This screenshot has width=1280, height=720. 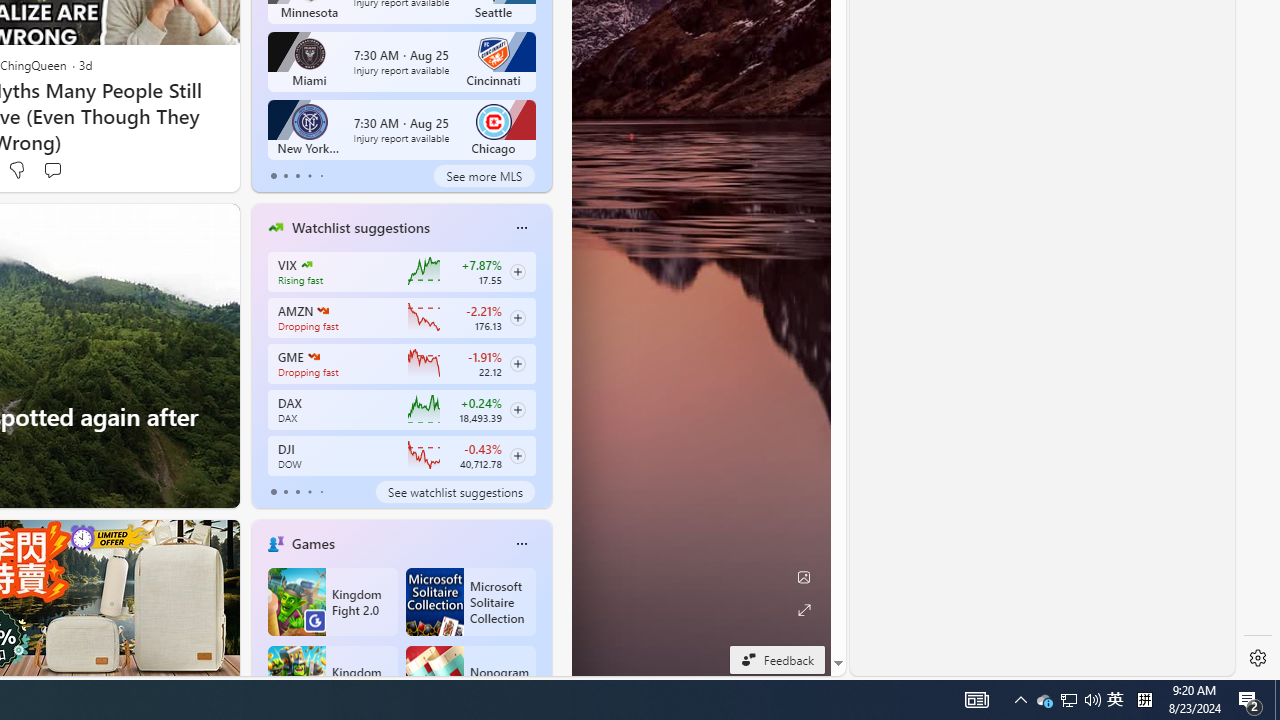 What do you see at coordinates (484, 176) in the screenshot?
I see `AMAZON.COM, INC.` at bounding box center [484, 176].